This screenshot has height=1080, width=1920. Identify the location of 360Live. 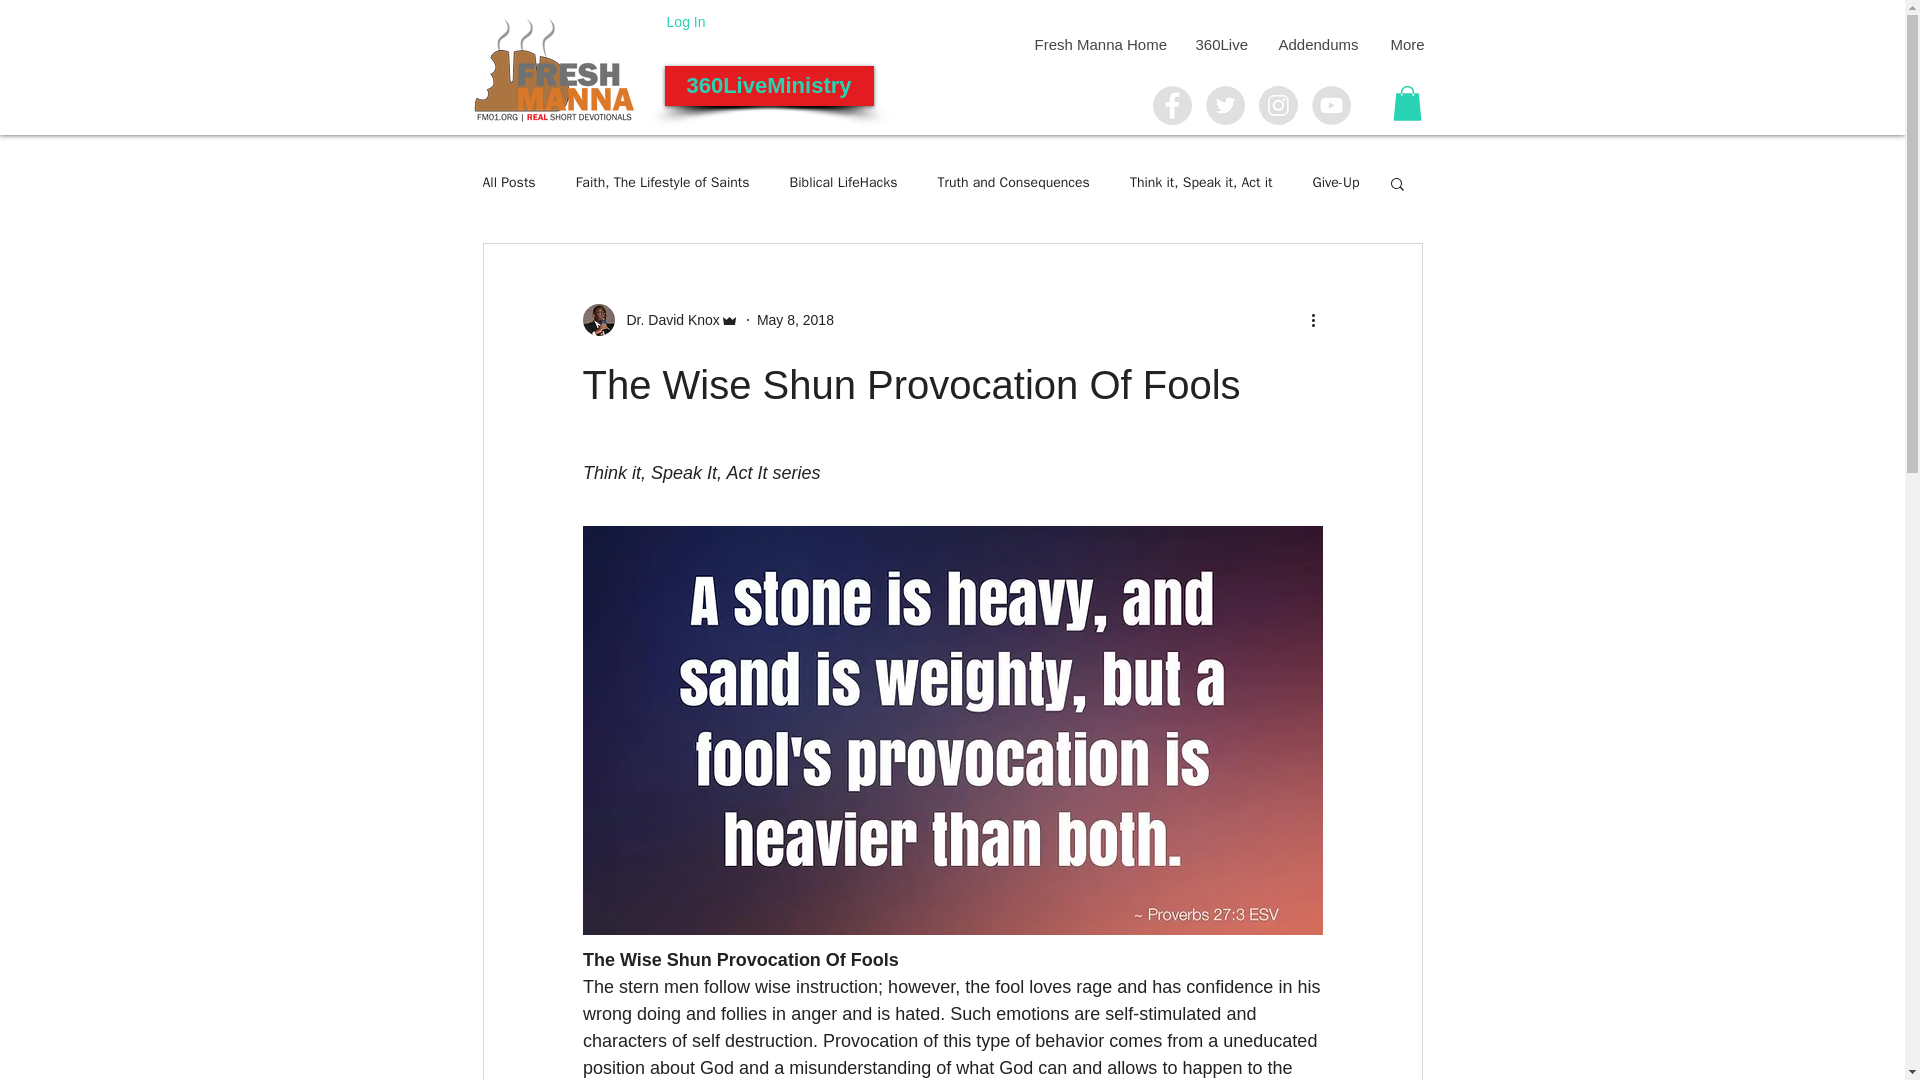
(1220, 44).